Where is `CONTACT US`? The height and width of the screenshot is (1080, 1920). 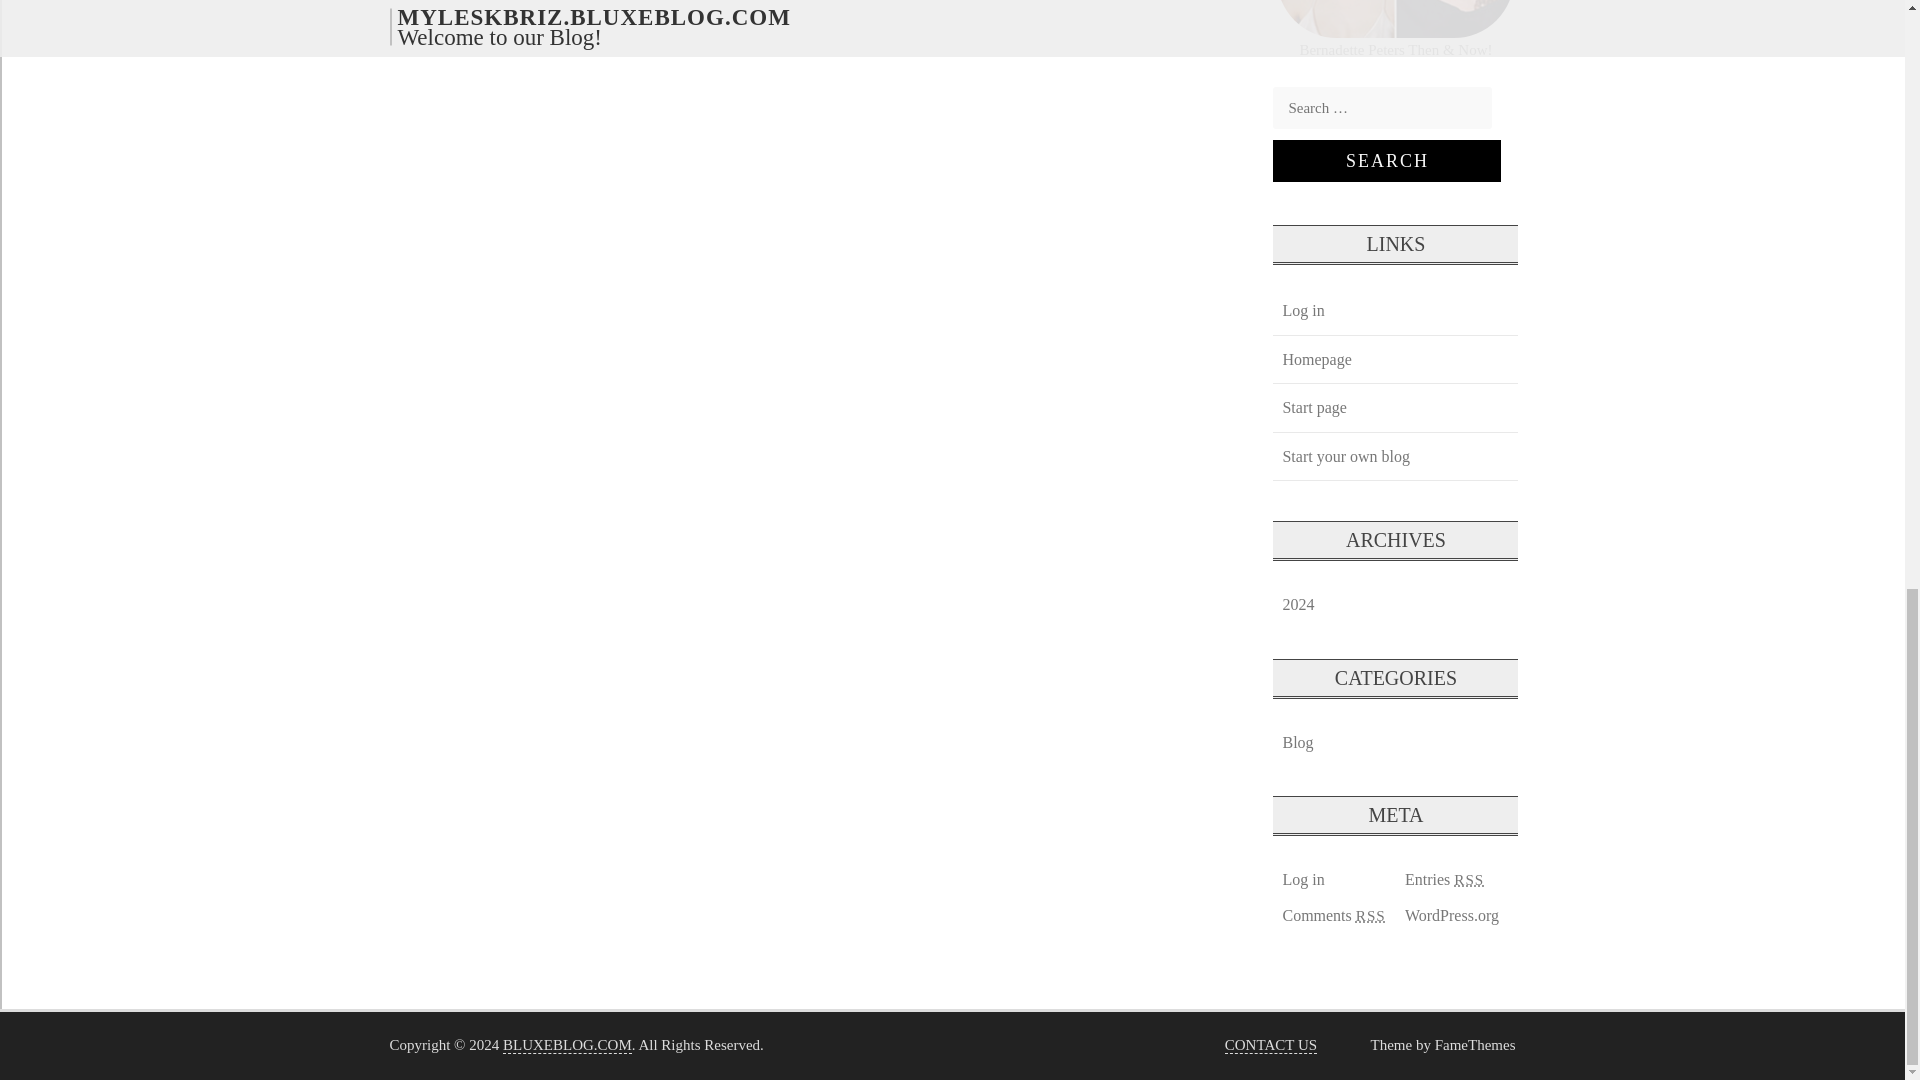
CONTACT US is located at coordinates (1270, 1045).